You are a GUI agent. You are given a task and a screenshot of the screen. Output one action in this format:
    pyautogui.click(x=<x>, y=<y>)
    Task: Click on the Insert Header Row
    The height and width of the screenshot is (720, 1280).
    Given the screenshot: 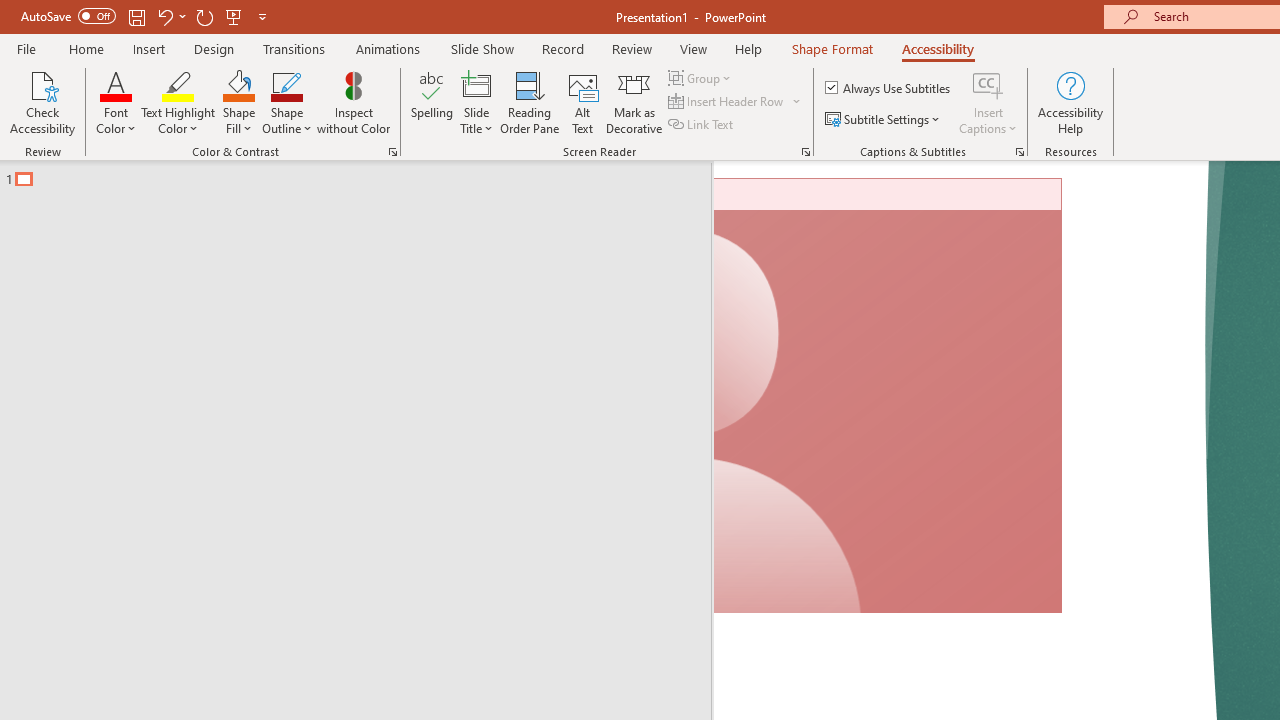 What is the action you would take?
    pyautogui.click(x=736, y=102)
    